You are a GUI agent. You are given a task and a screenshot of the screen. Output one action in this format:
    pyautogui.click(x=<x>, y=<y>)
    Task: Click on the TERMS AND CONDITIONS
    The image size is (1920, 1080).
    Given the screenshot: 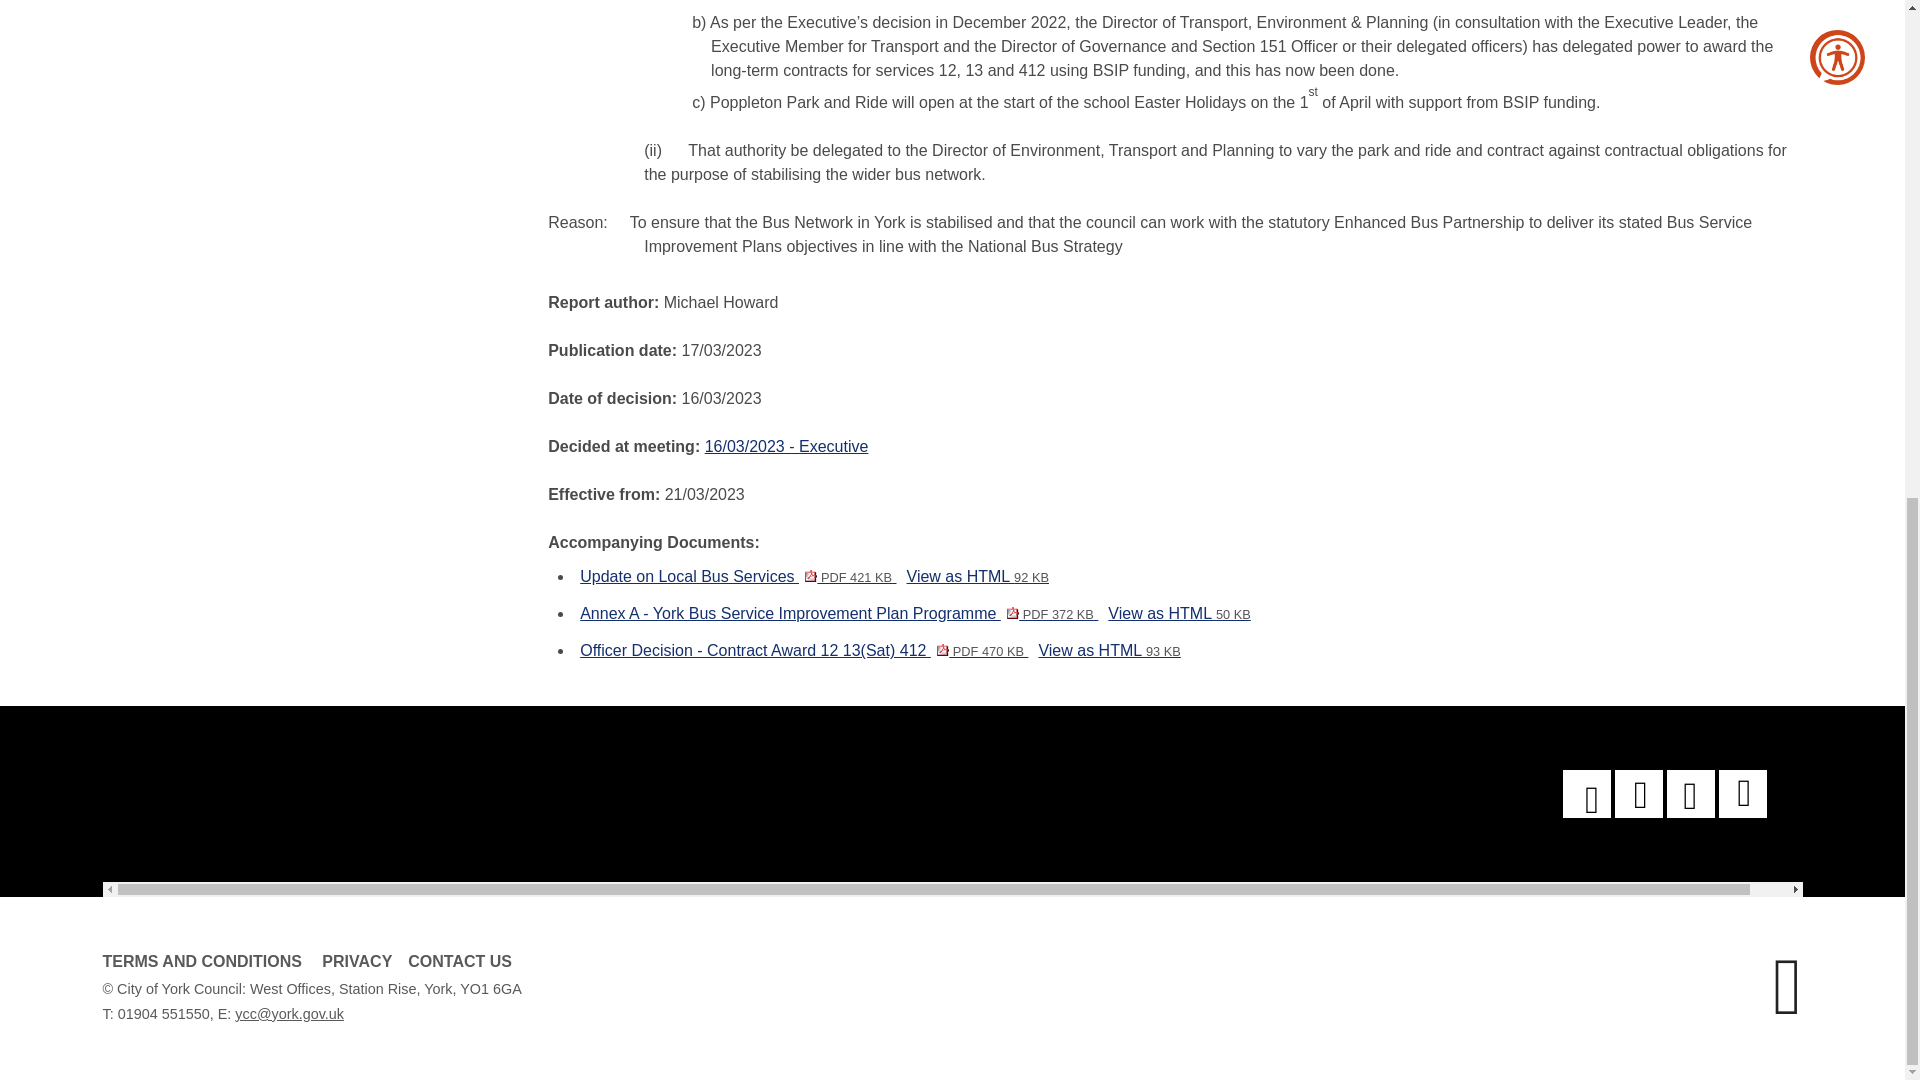 What is the action you would take?
    pyautogui.click(x=201, y=960)
    